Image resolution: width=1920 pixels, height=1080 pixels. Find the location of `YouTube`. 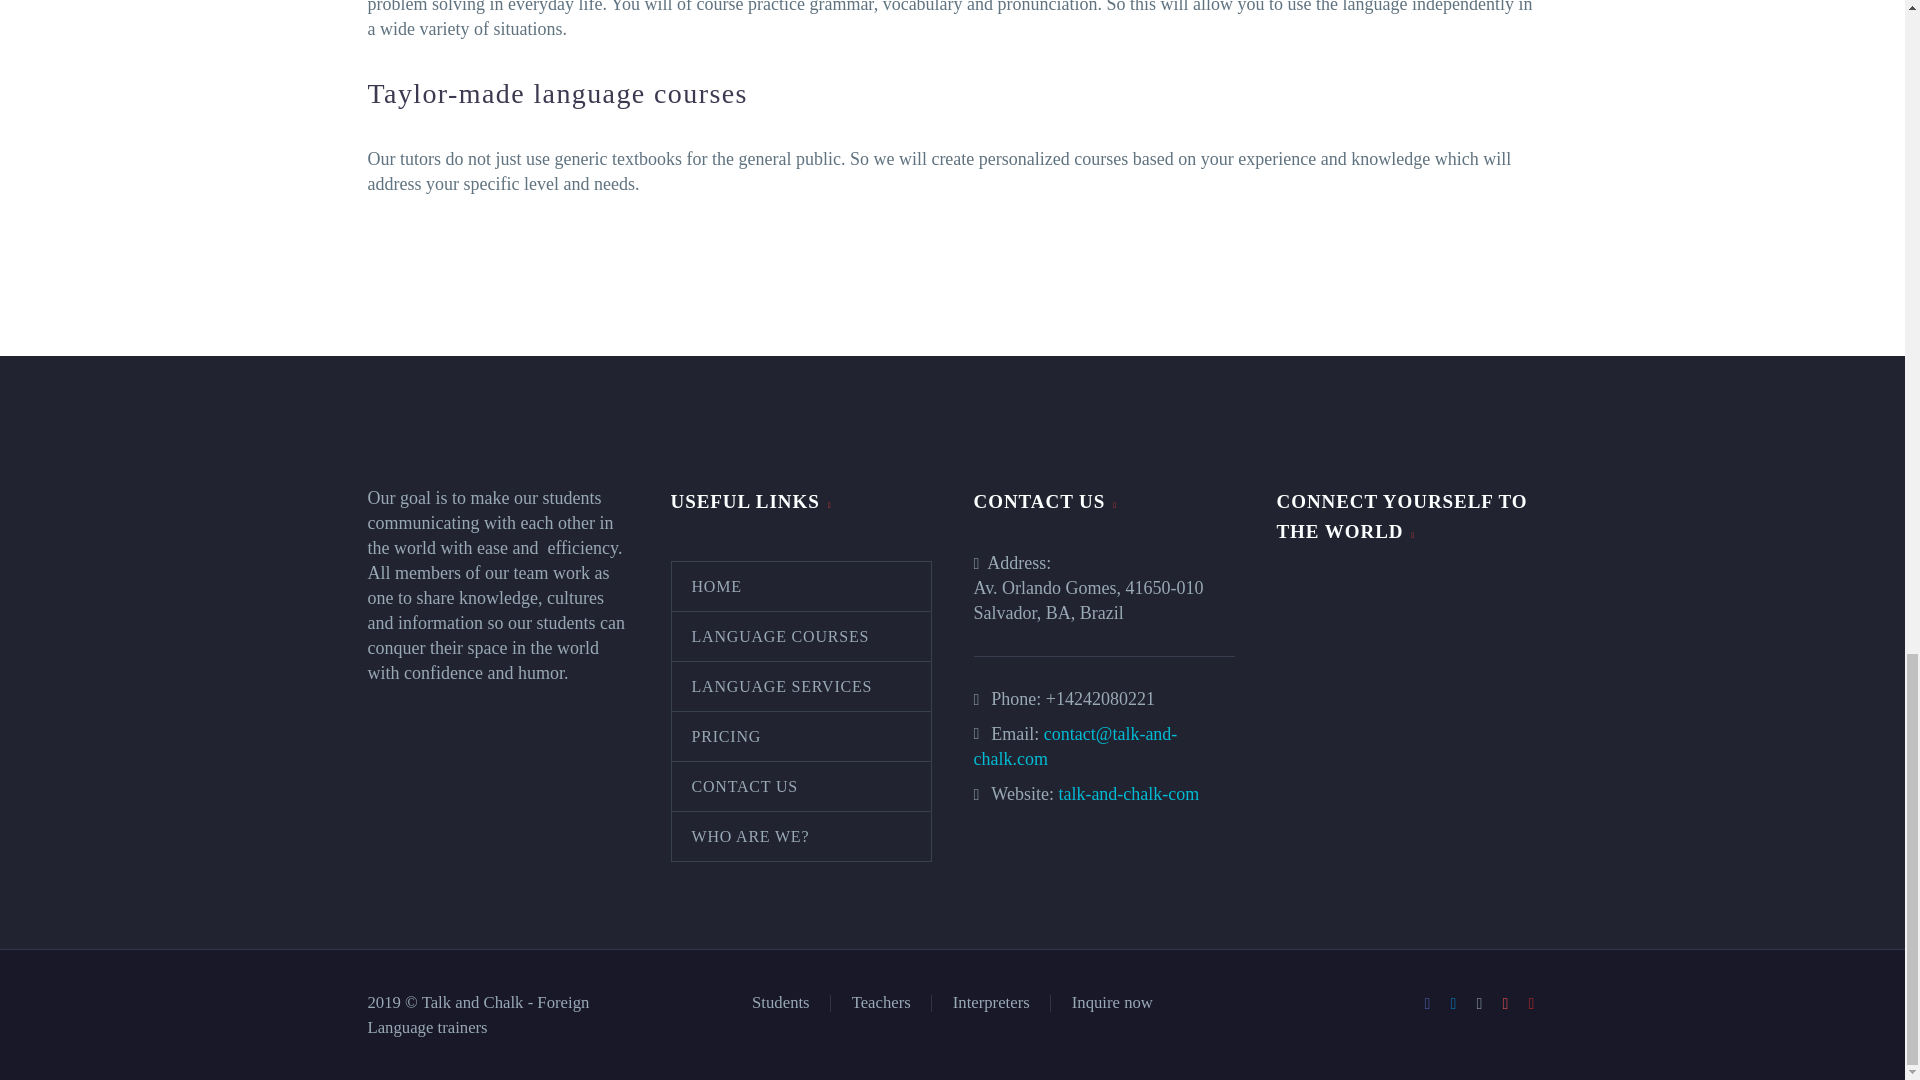

YouTube is located at coordinates (1532, 1003).